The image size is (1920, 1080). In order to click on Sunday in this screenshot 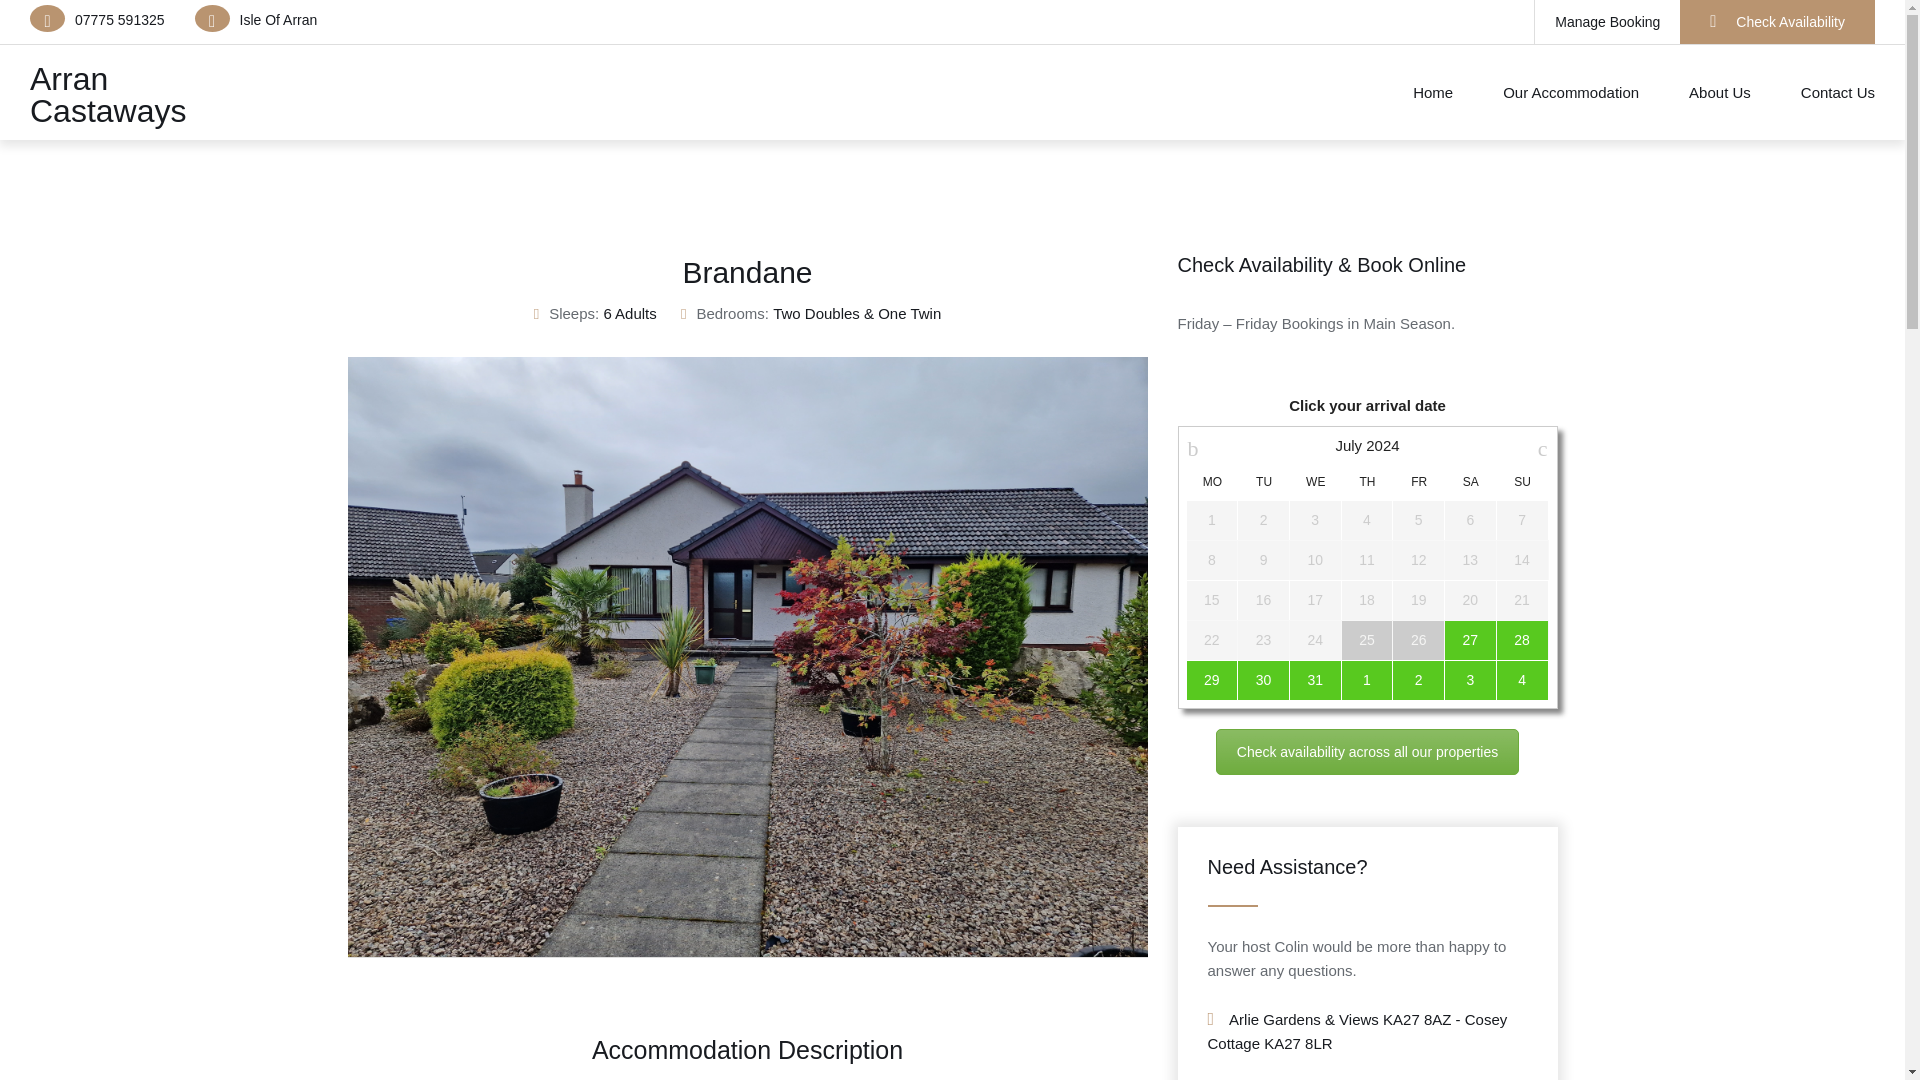, I will do `click(1522, 482)`.